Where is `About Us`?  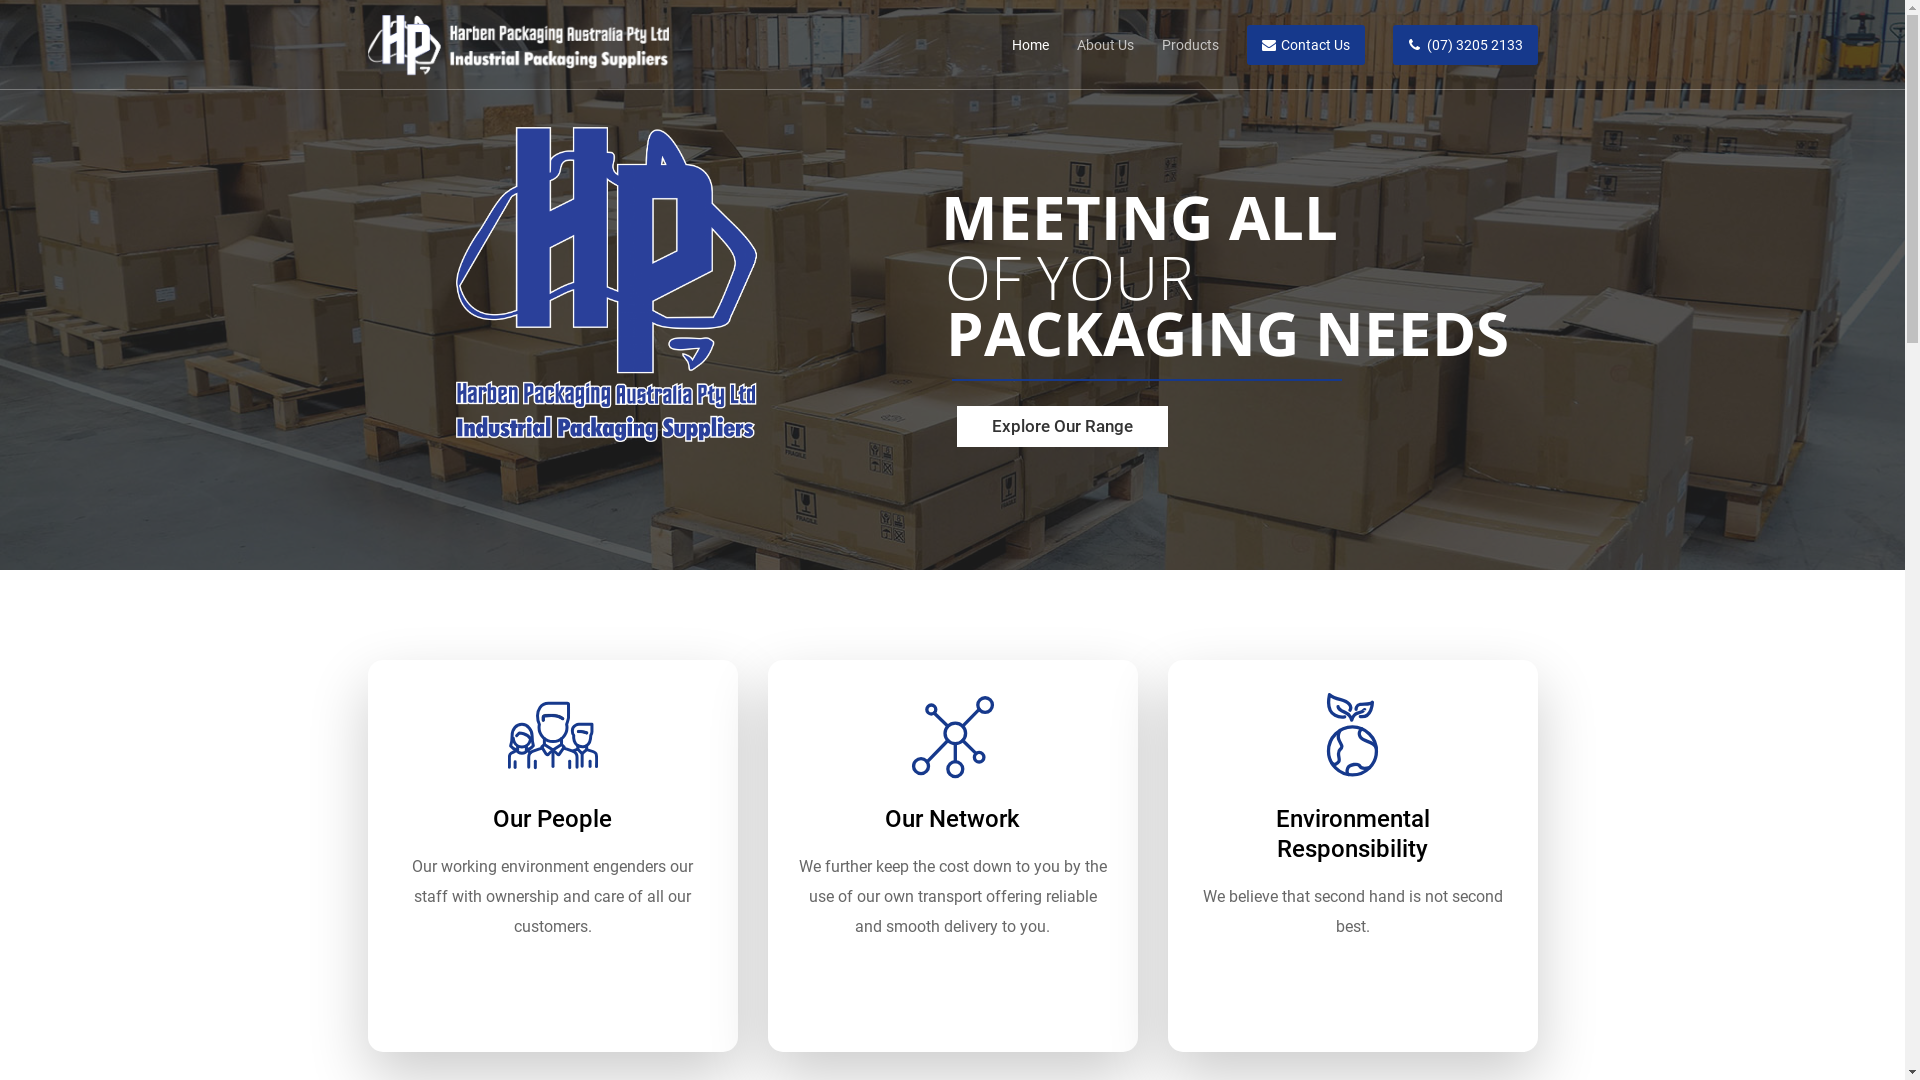
About Us is located at coordinates (1090, 45).